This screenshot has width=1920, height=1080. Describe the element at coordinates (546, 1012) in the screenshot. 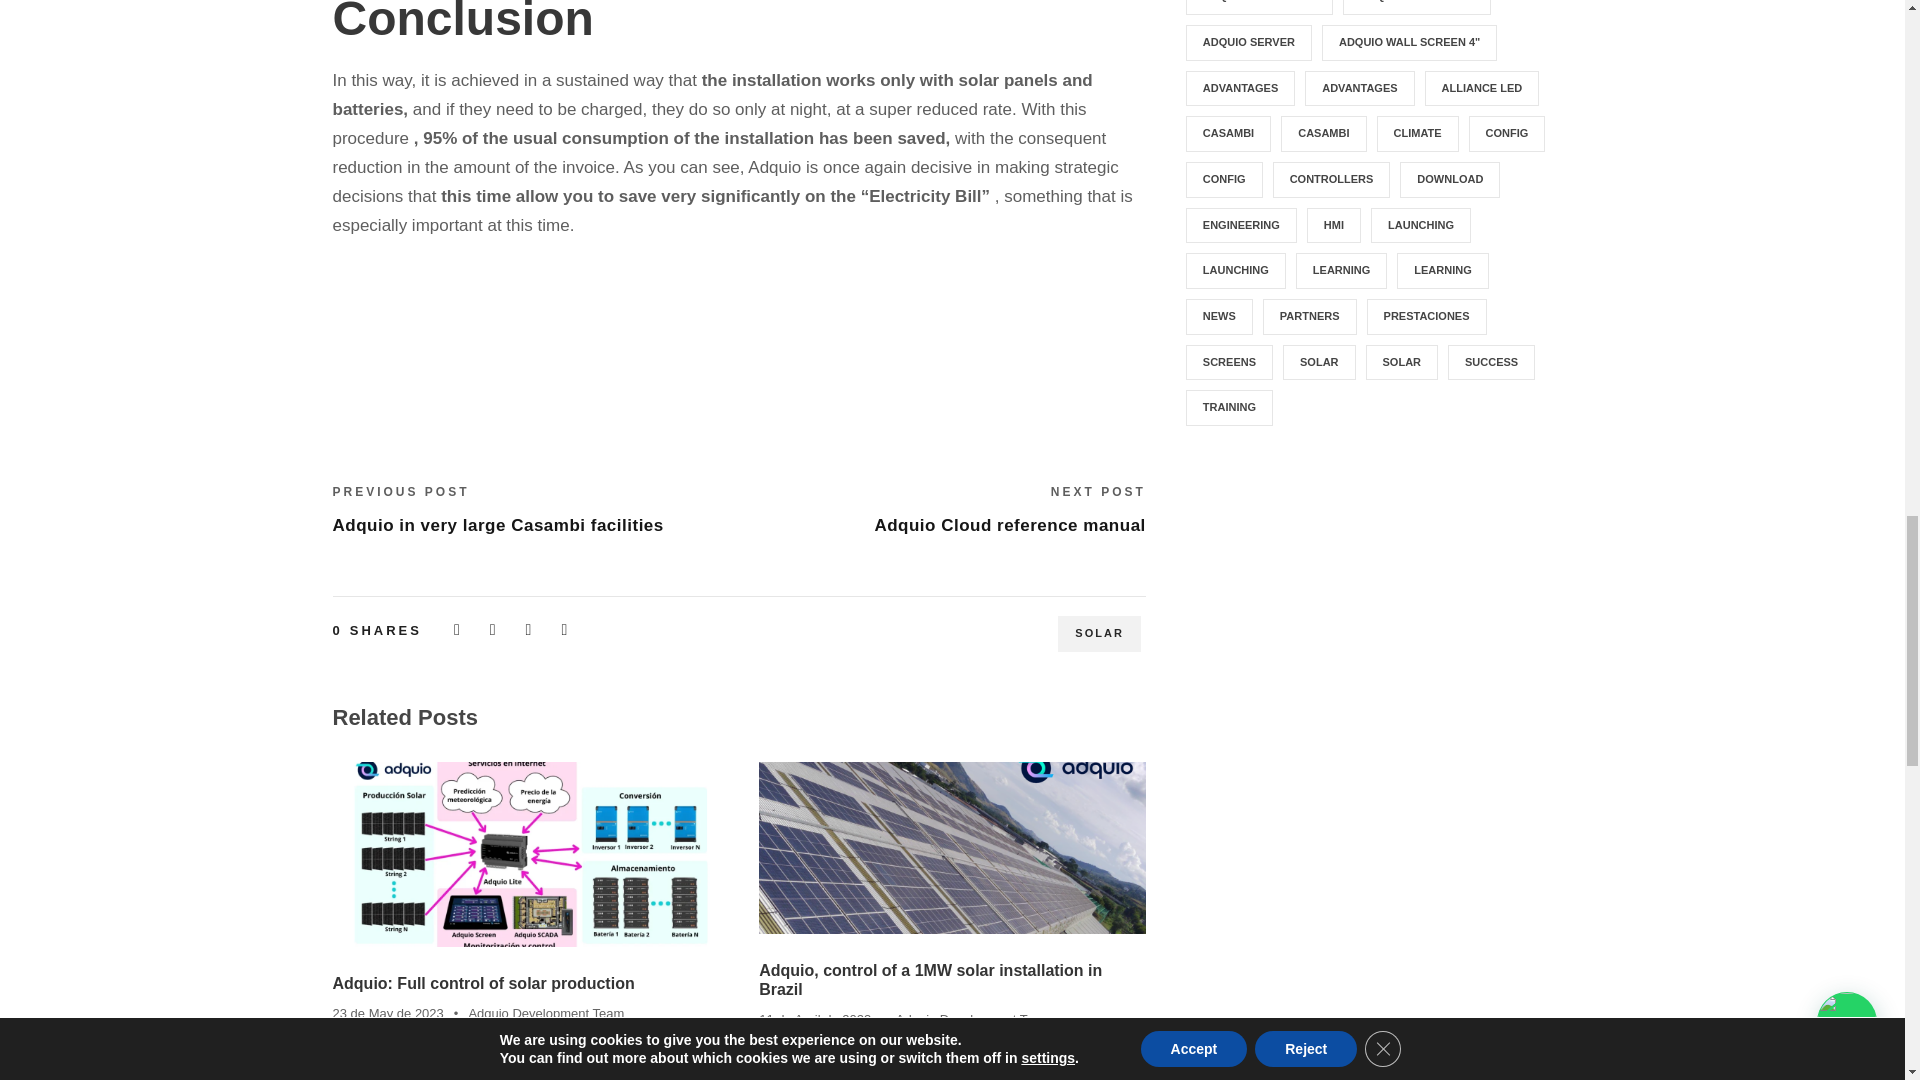

I see `Posts by Adquio Development Team` at that location.